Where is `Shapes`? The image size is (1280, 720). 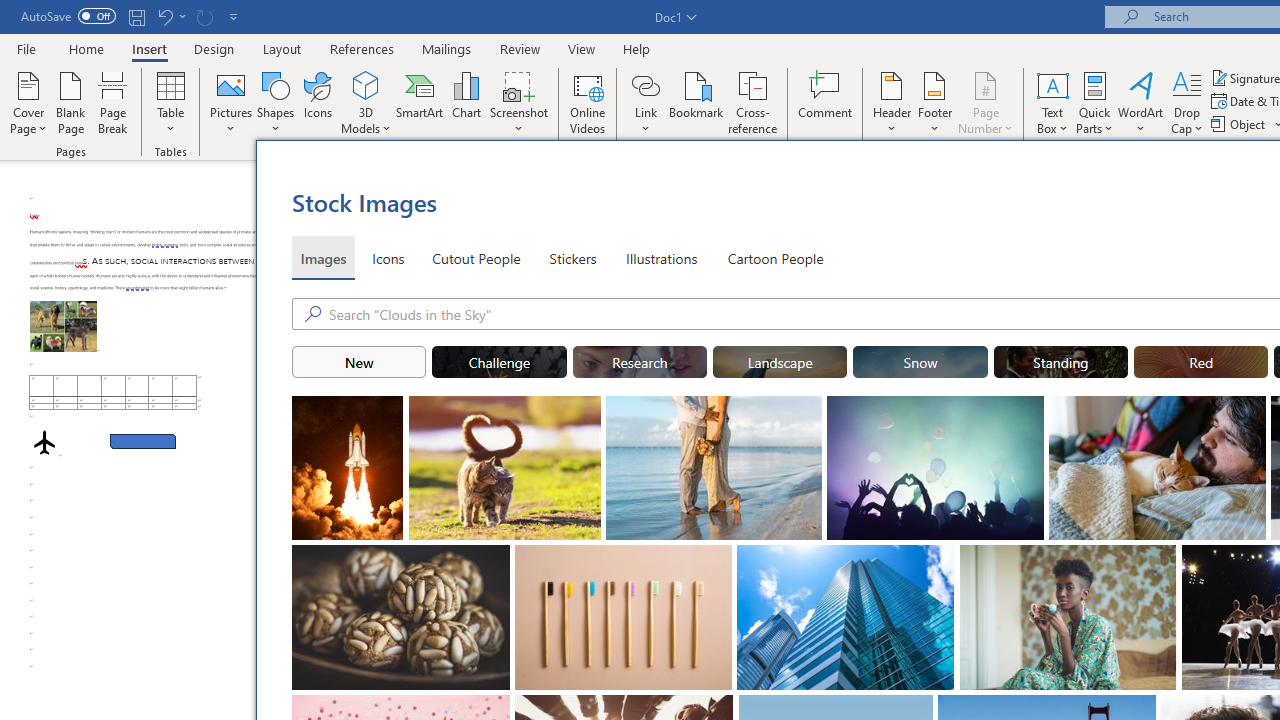 Shapes is located at coordinates (275, 102).